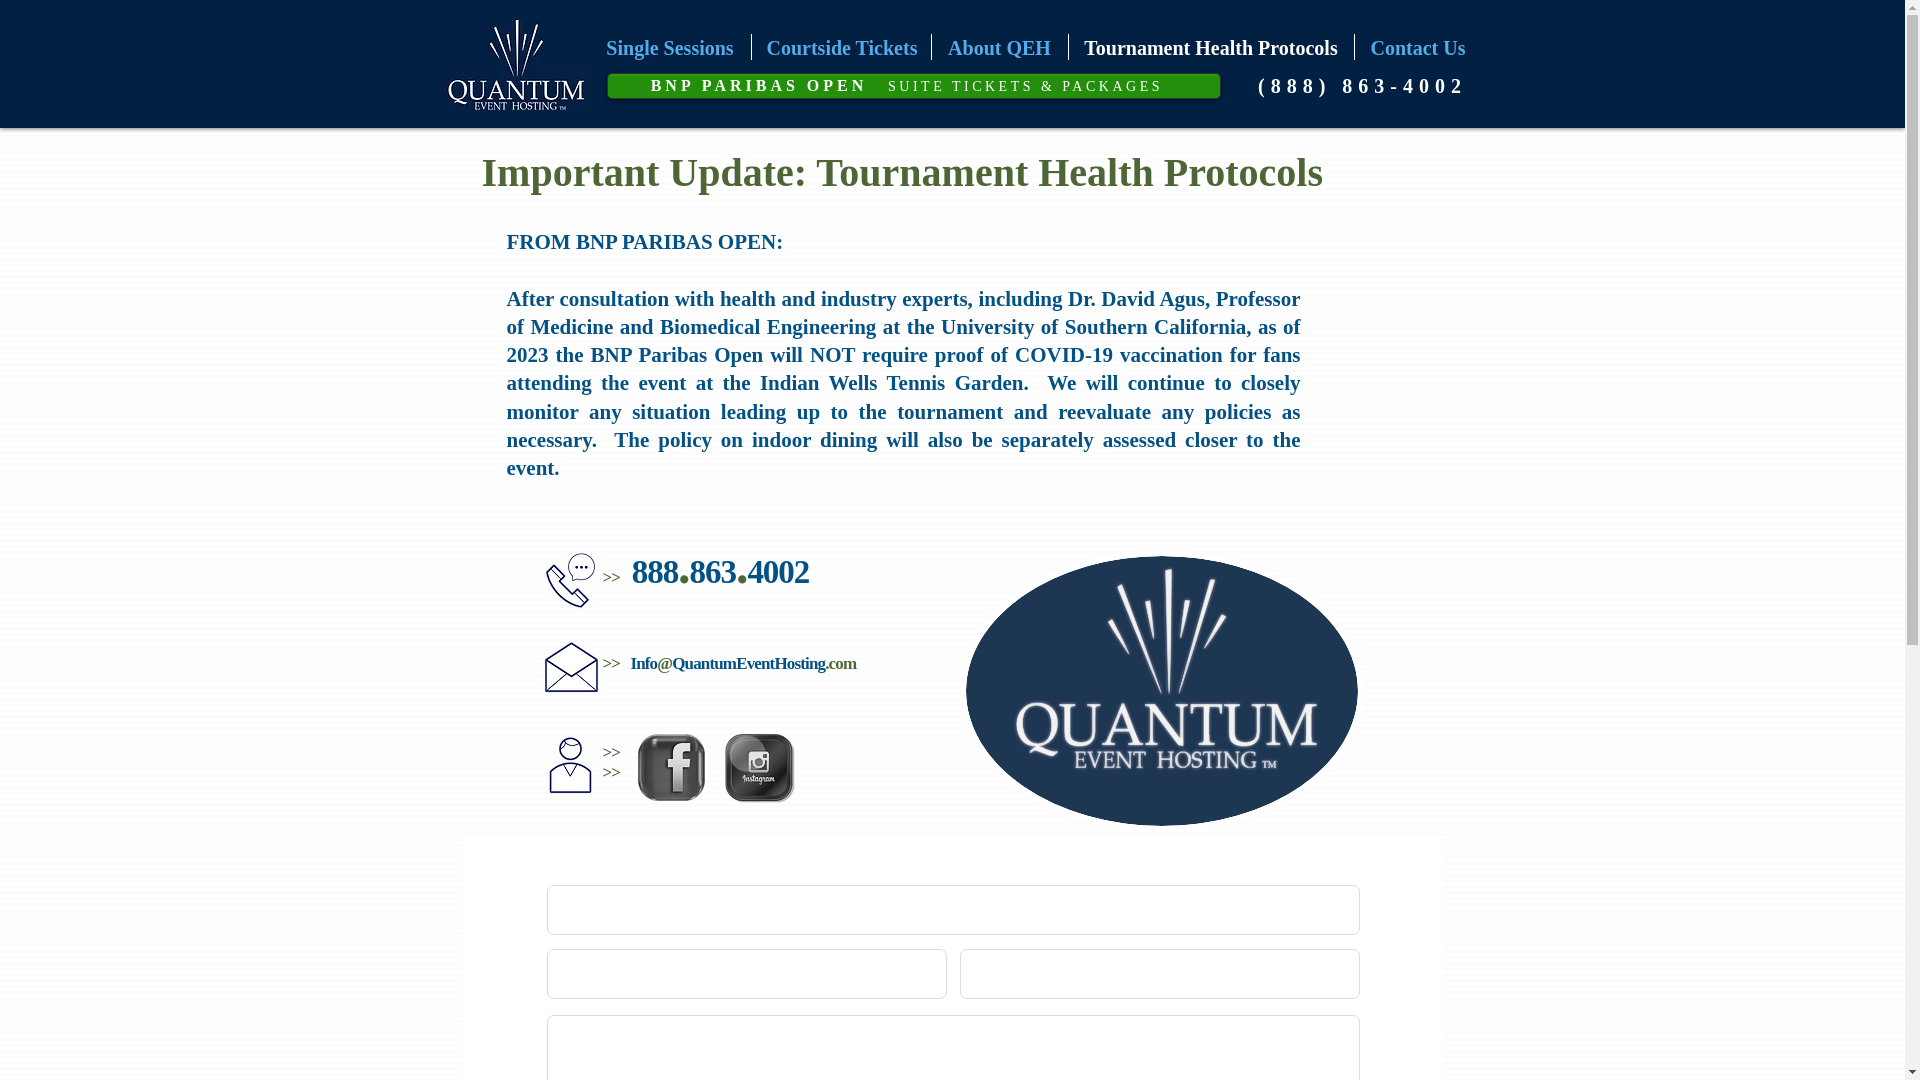 The image size is (1920, 1080). Describe the element at coordinates (1416, 46) in the screenshot. I see `Contact Us` at that location.